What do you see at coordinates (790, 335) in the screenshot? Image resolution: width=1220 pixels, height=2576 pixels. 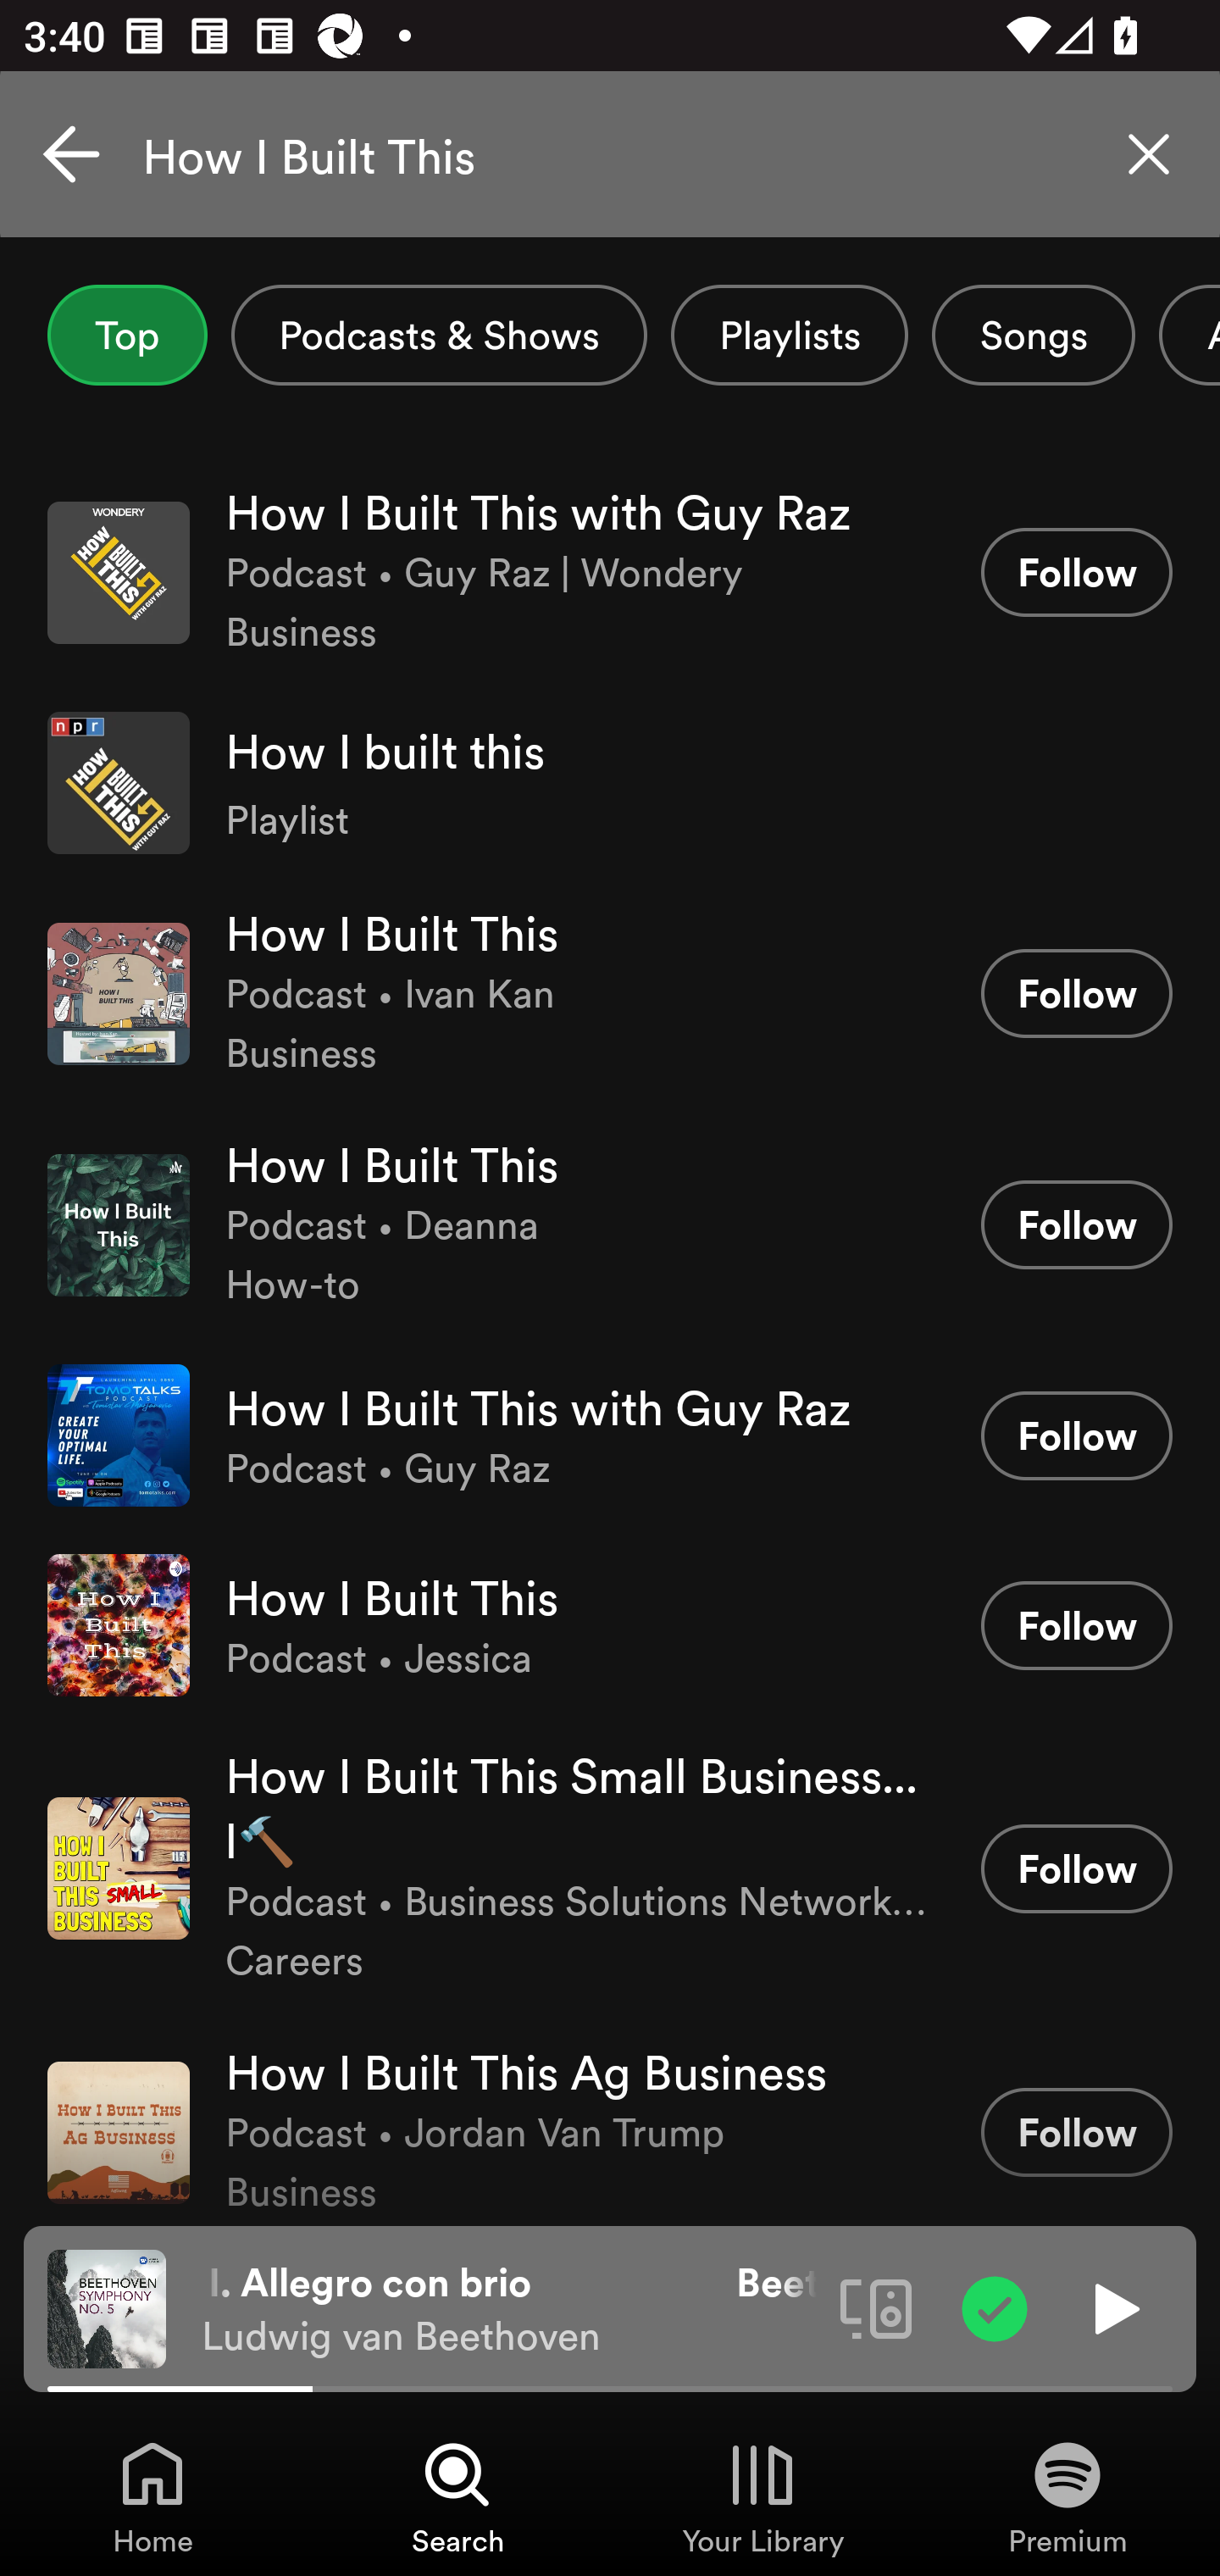 I see `Playlists` at bounding box center [790, 335].